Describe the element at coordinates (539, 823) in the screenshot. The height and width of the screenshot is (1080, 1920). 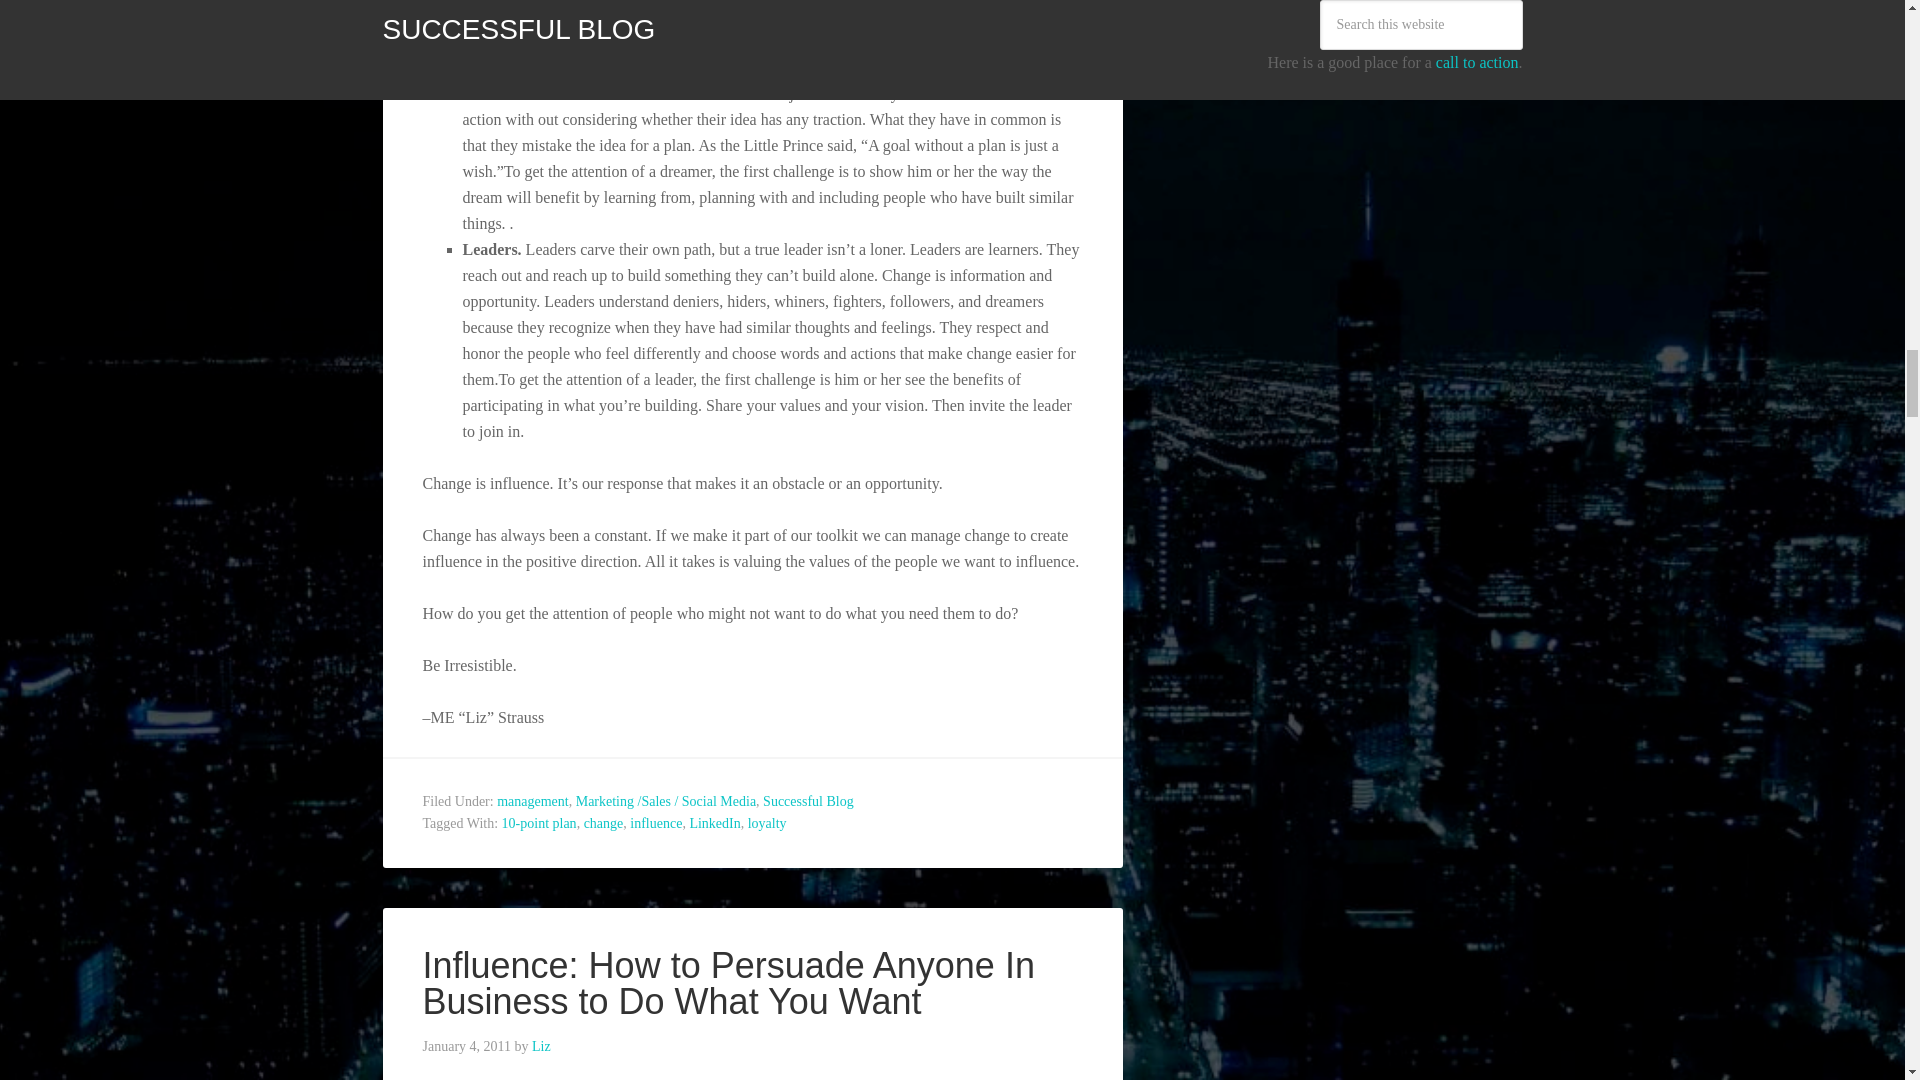
I see `10-point plan` at that location.